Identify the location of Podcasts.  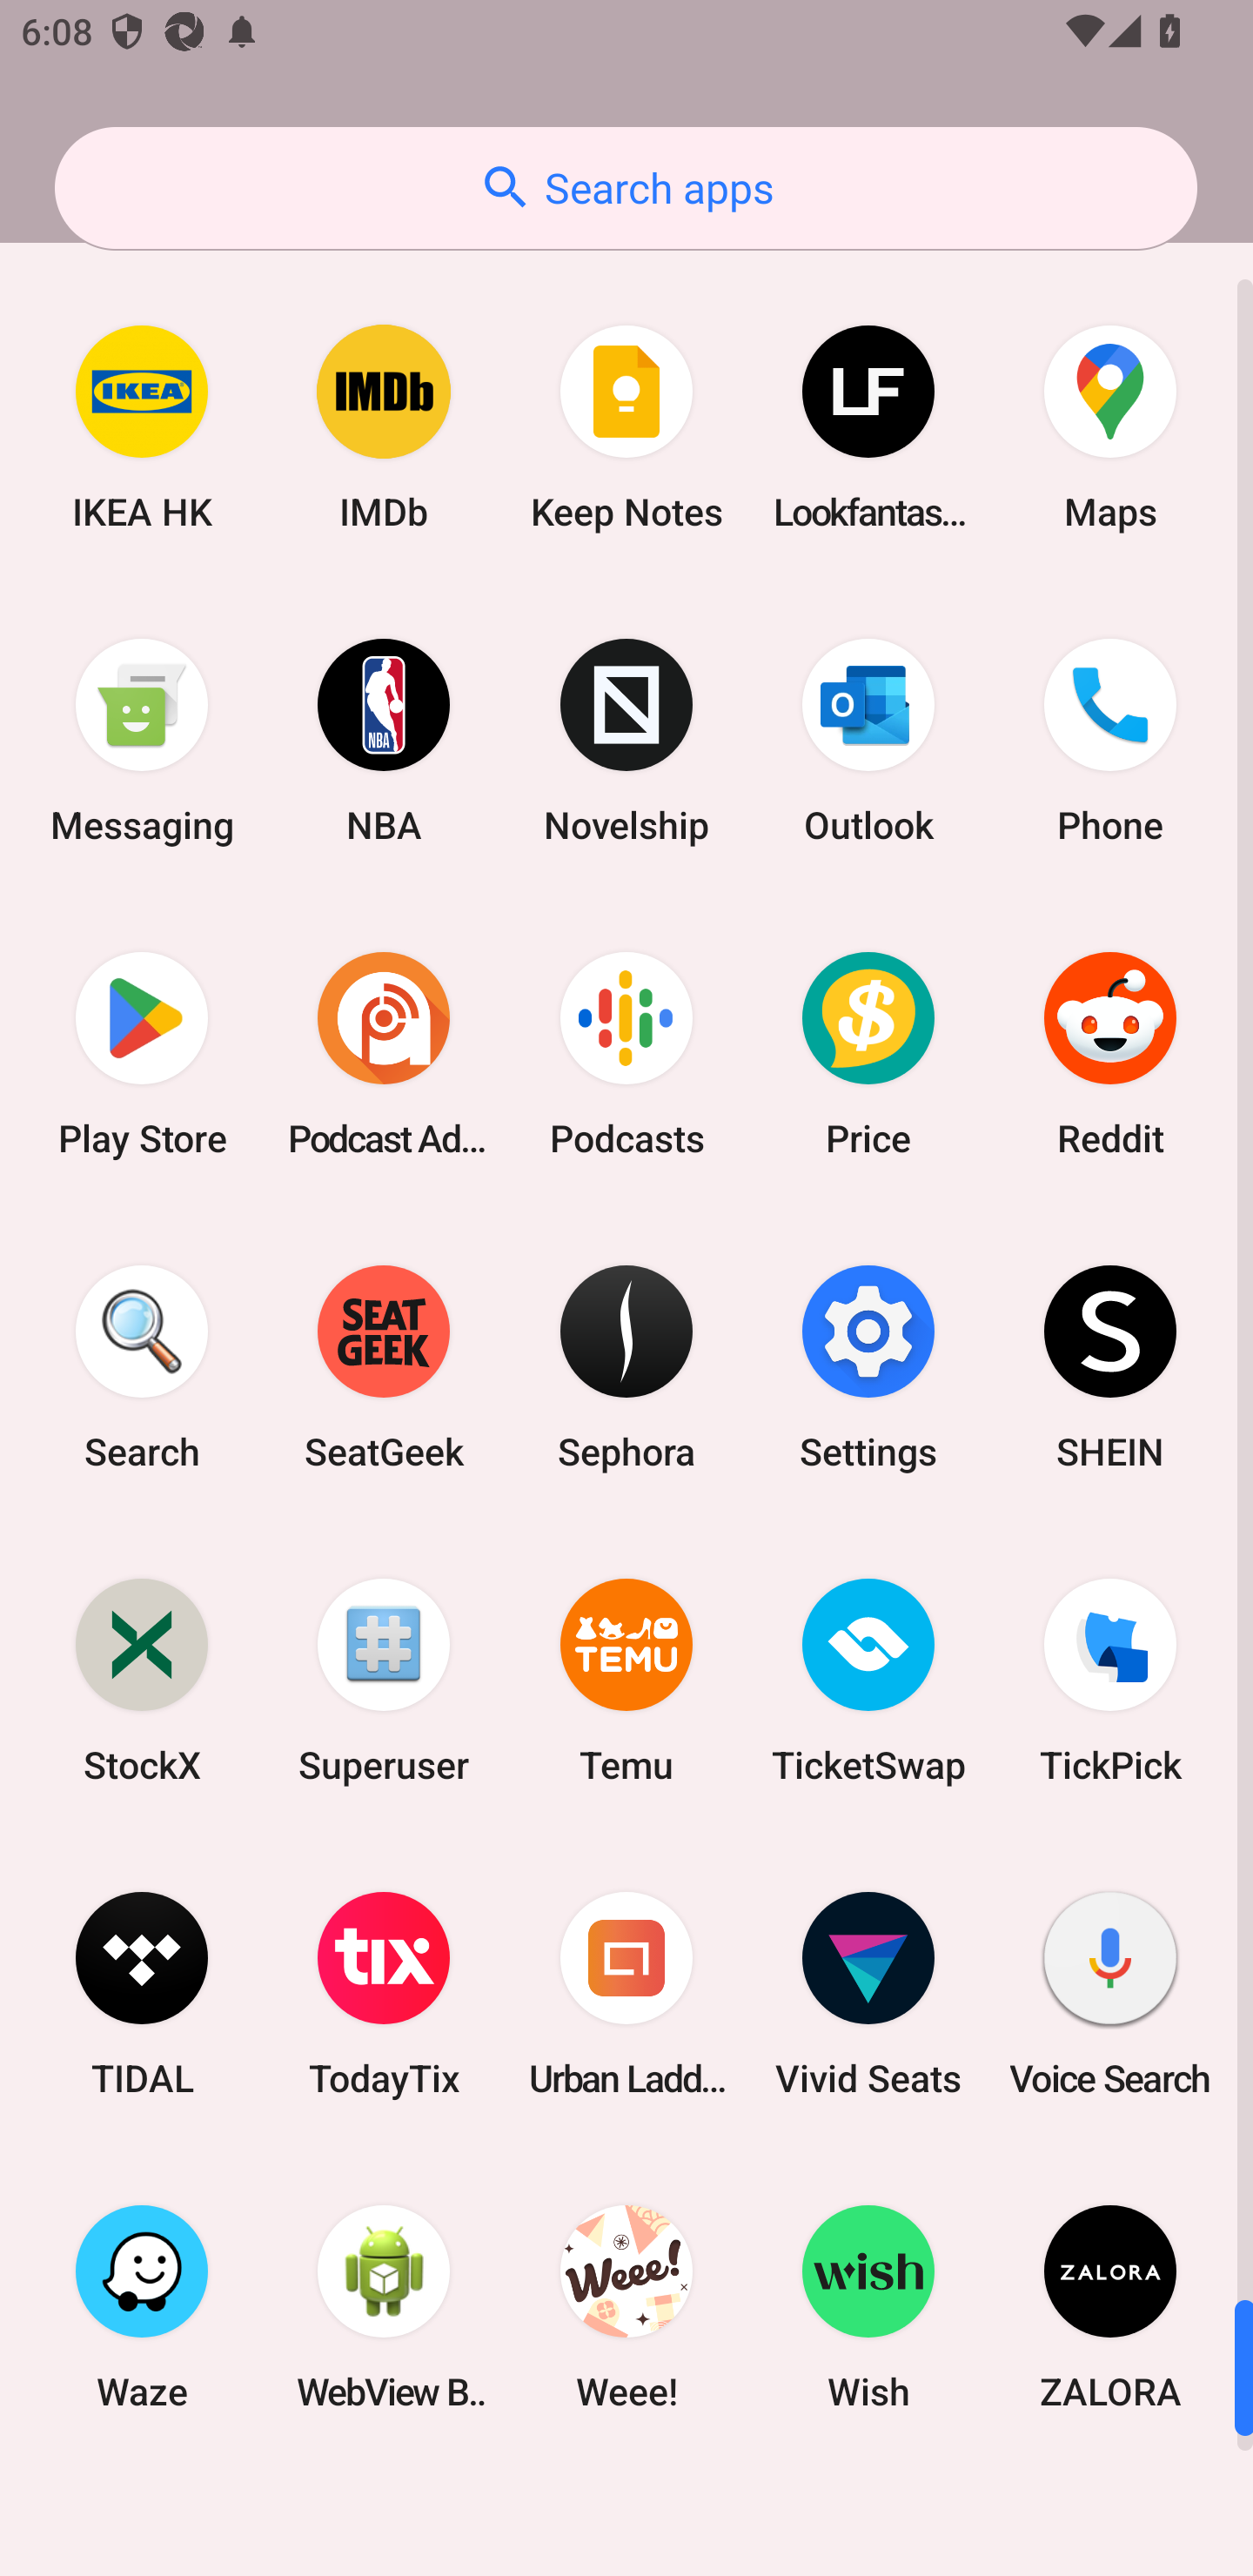
(626, 1053).